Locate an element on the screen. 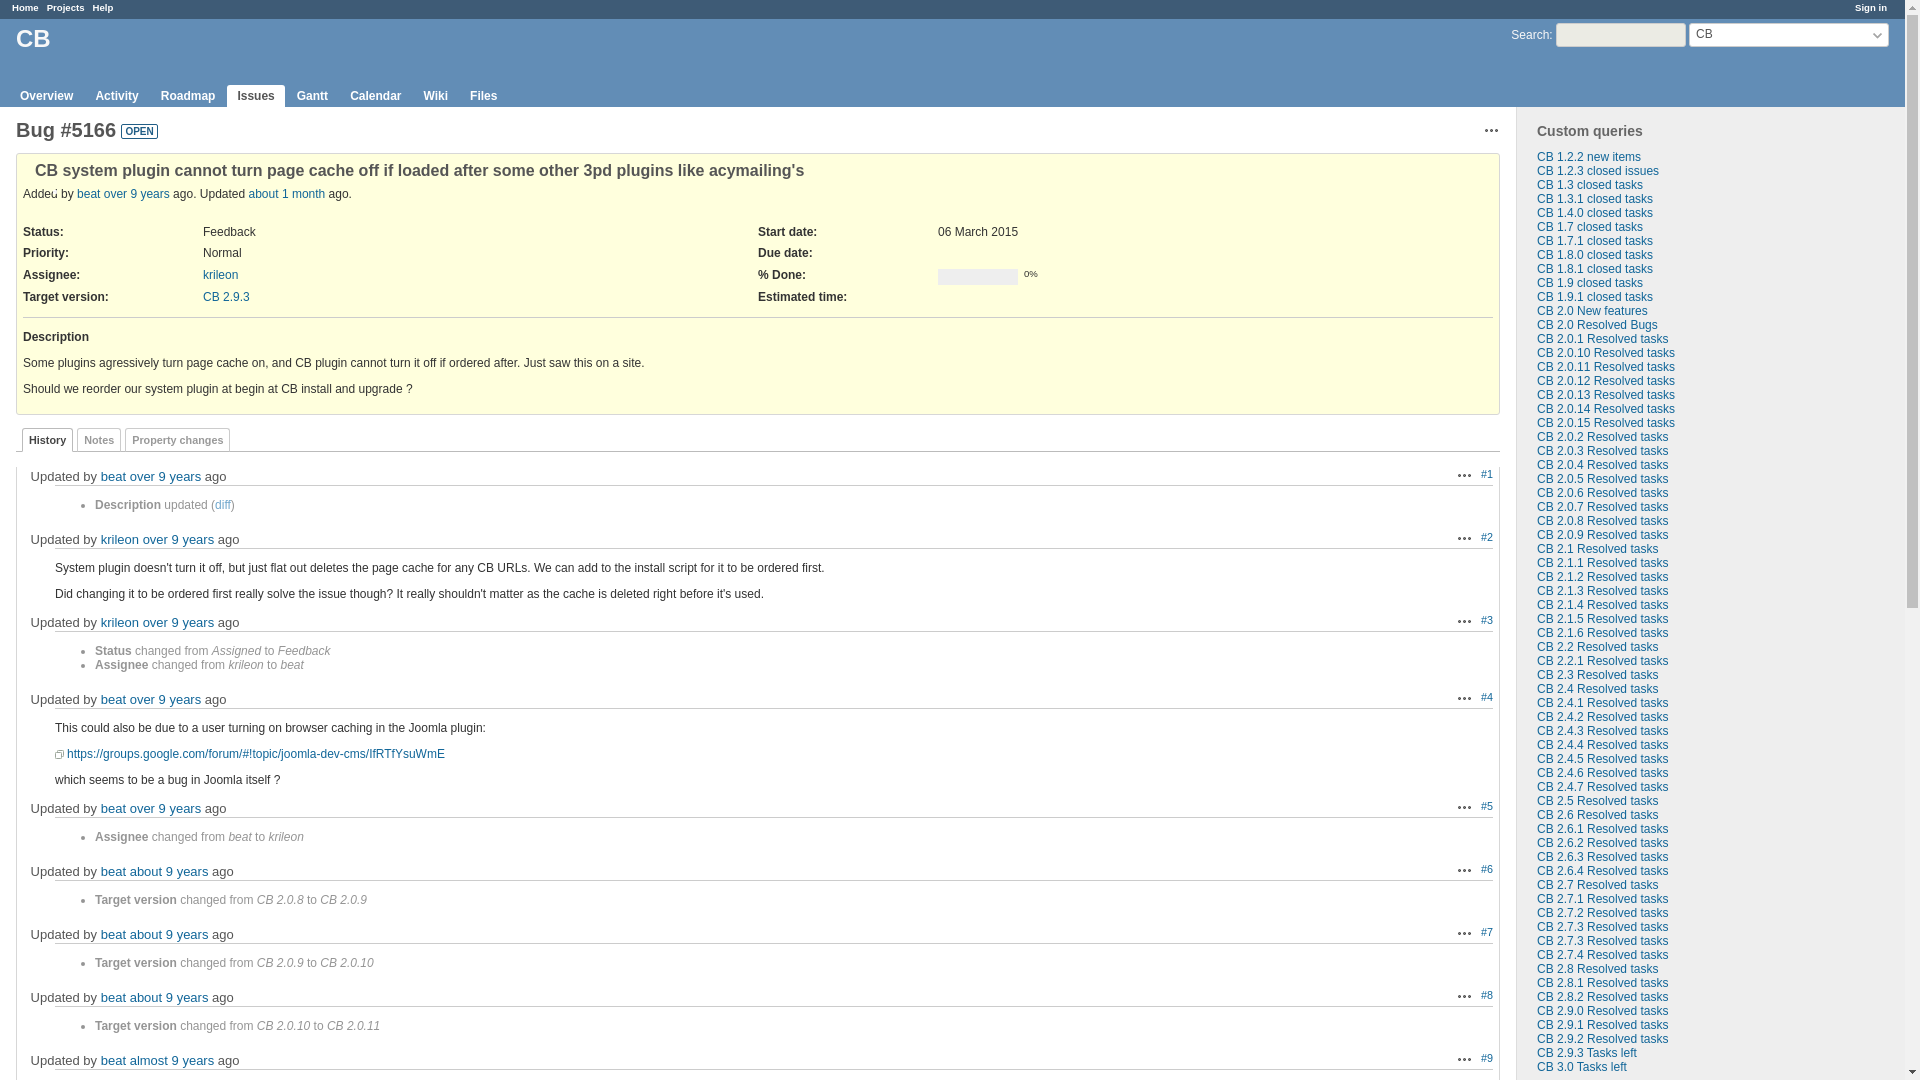  CB 2.0.14 Resolved tasks is located at coordinates (1606, 408).